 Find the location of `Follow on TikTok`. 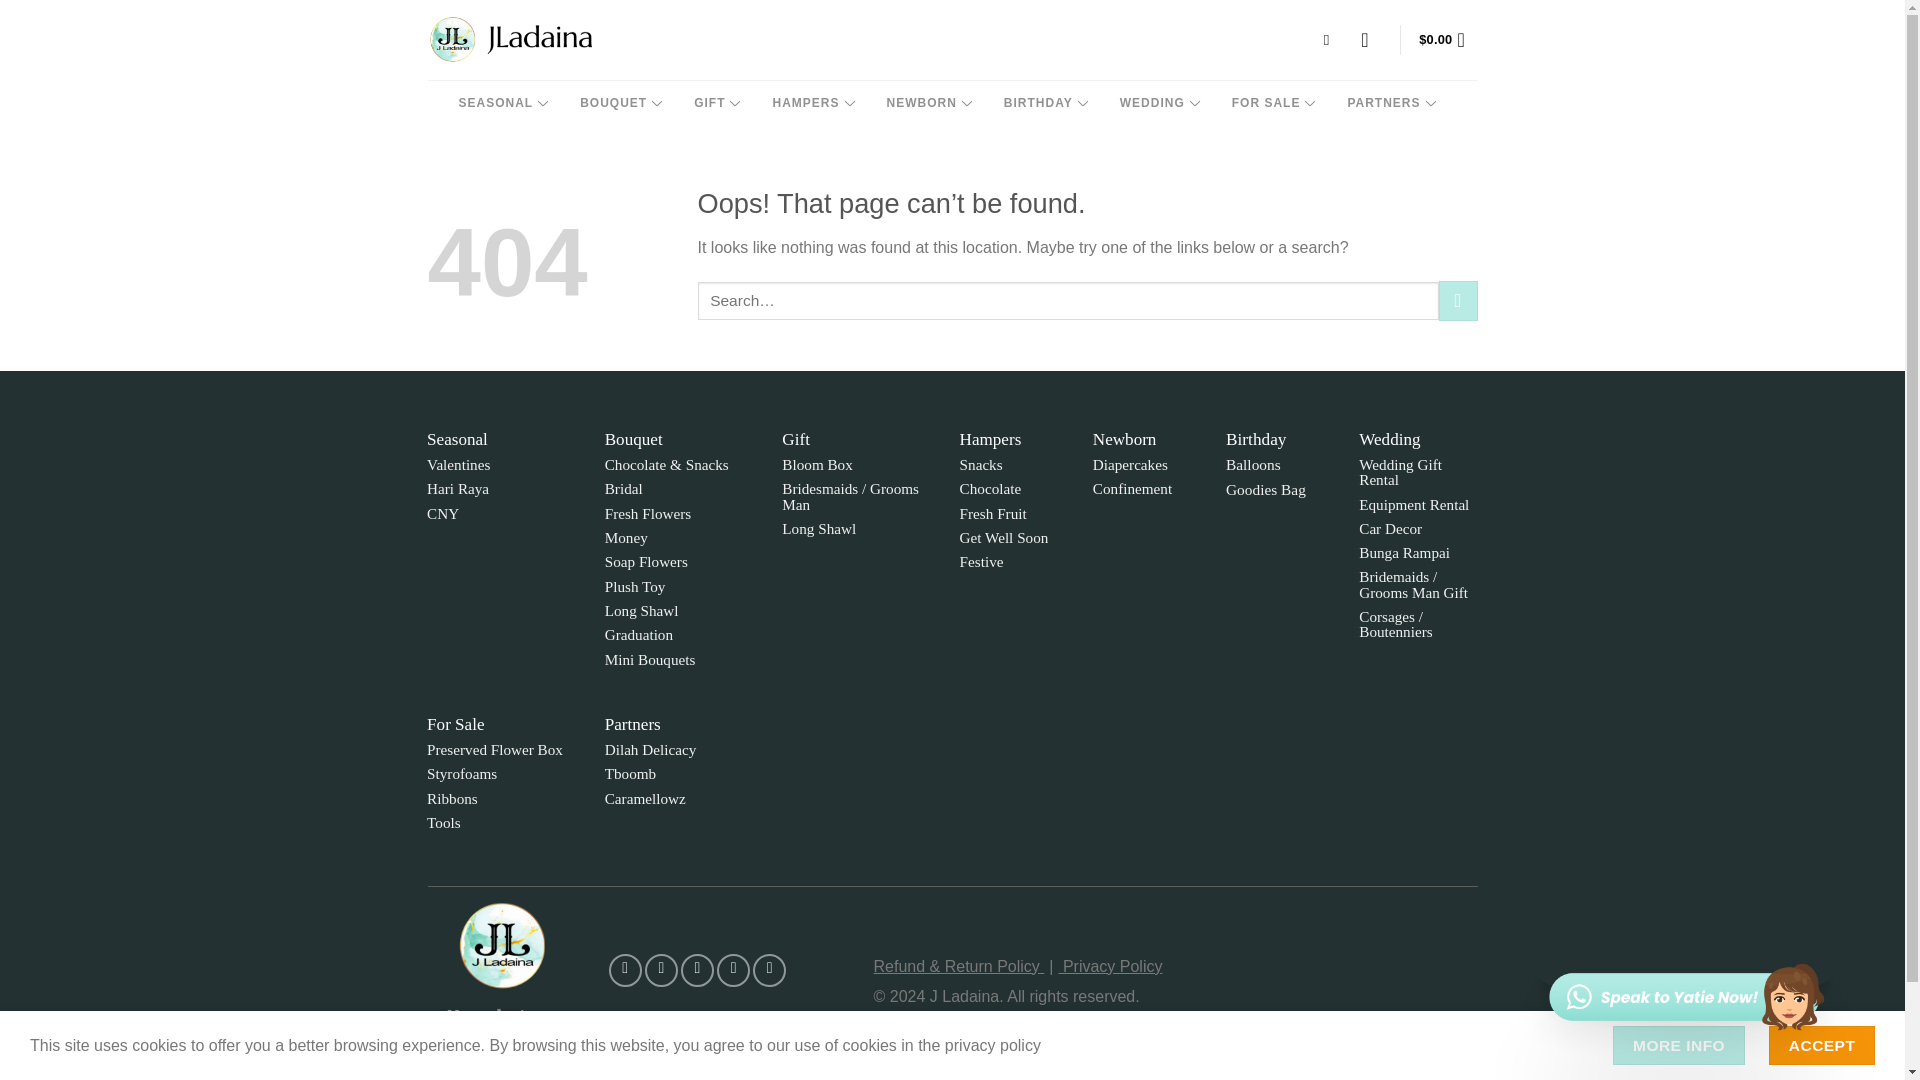

Follow on TikTok is located at coordinates (698, 970).